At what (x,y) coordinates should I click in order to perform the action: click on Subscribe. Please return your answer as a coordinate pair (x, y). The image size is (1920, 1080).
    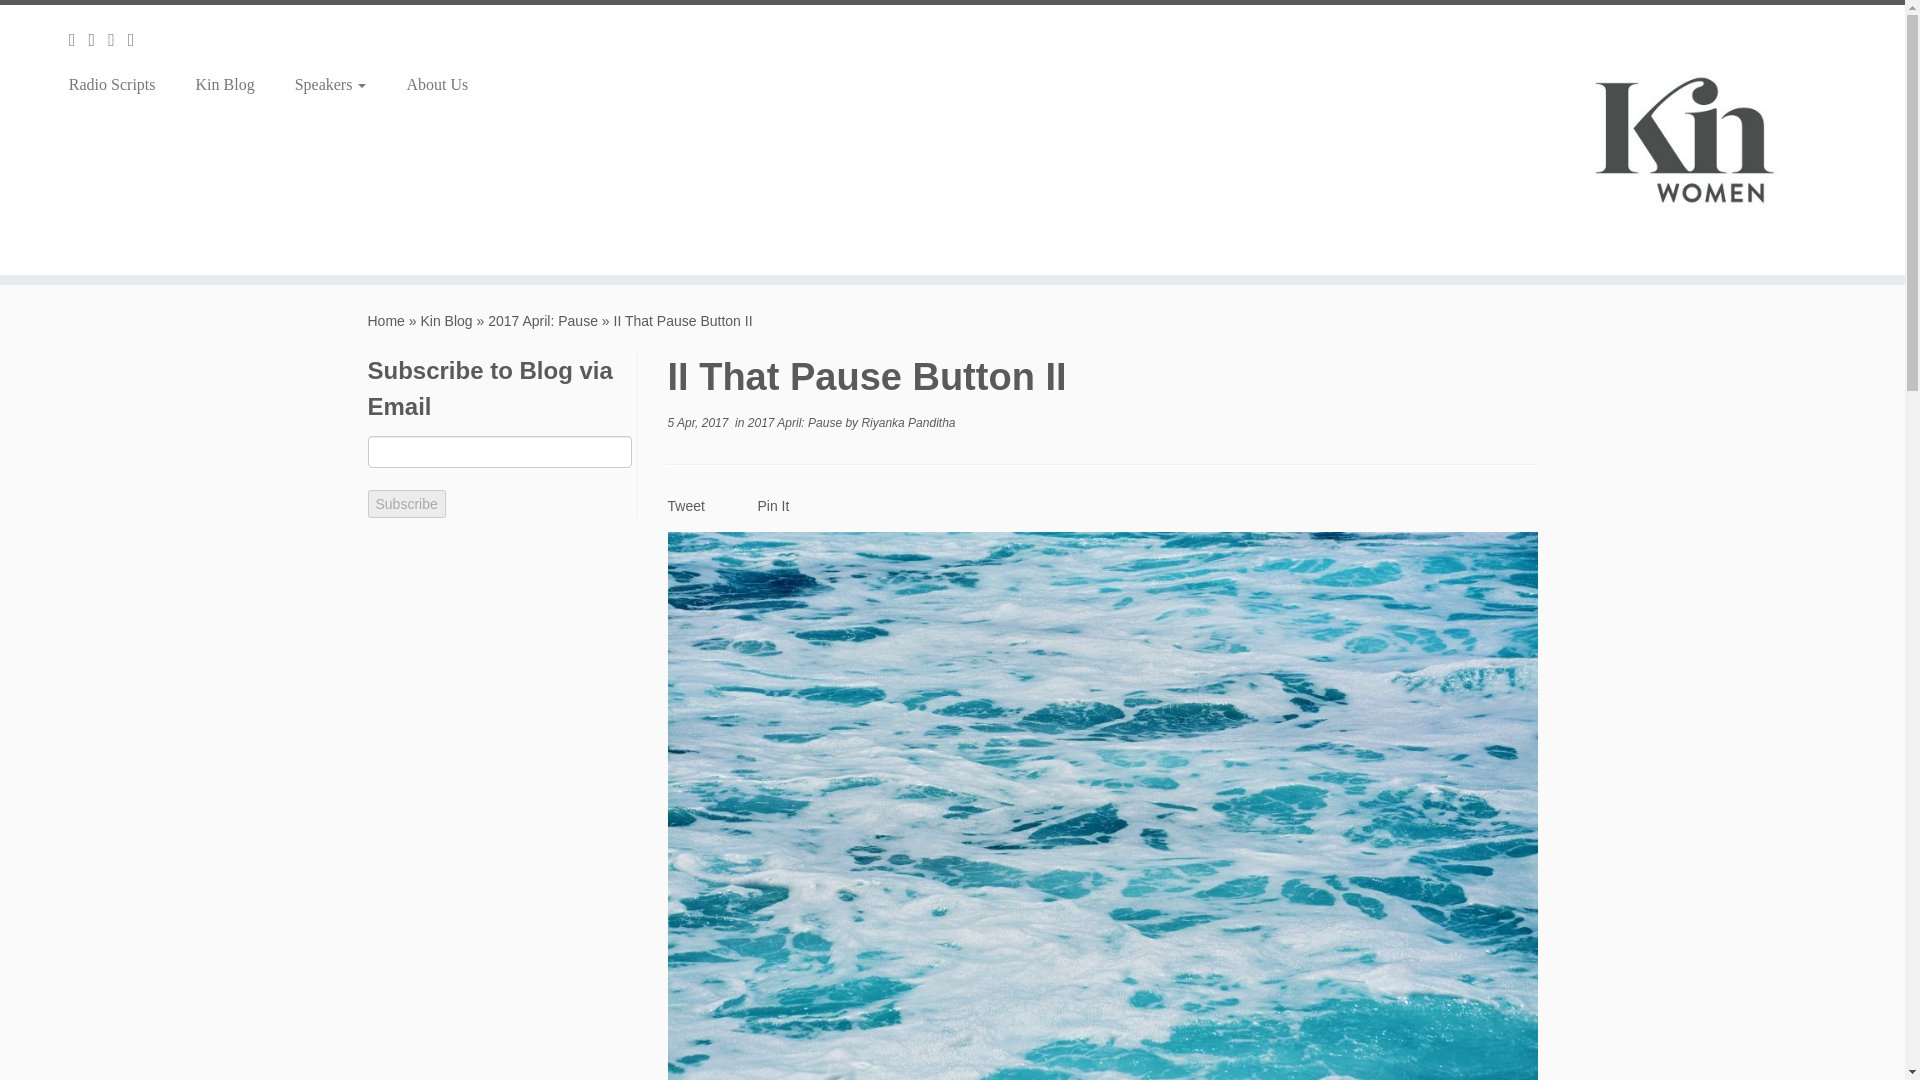
    Looking at the image, I should click on (406, 504).